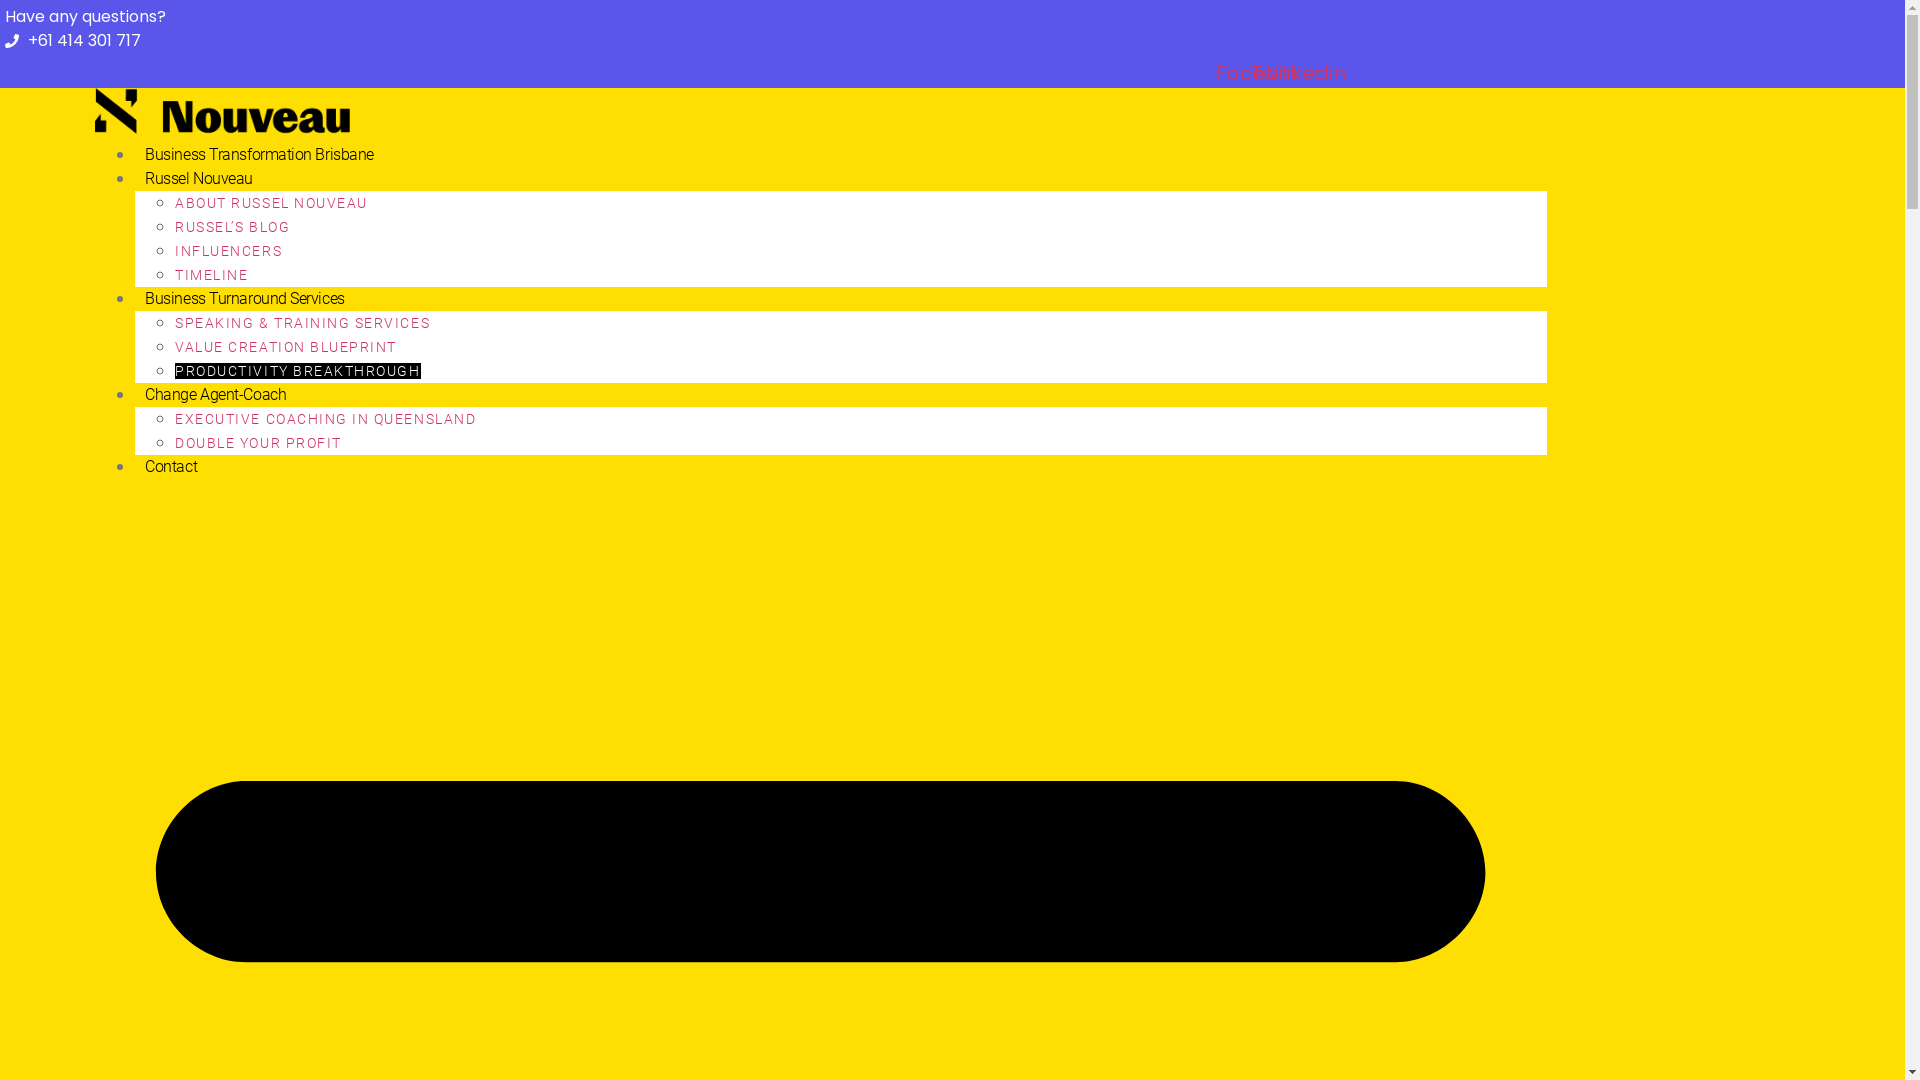  What do you see at coordinates (228, 251) in the screenshot?
I see `INFLUENCERS` at bounding box center [228, 251].